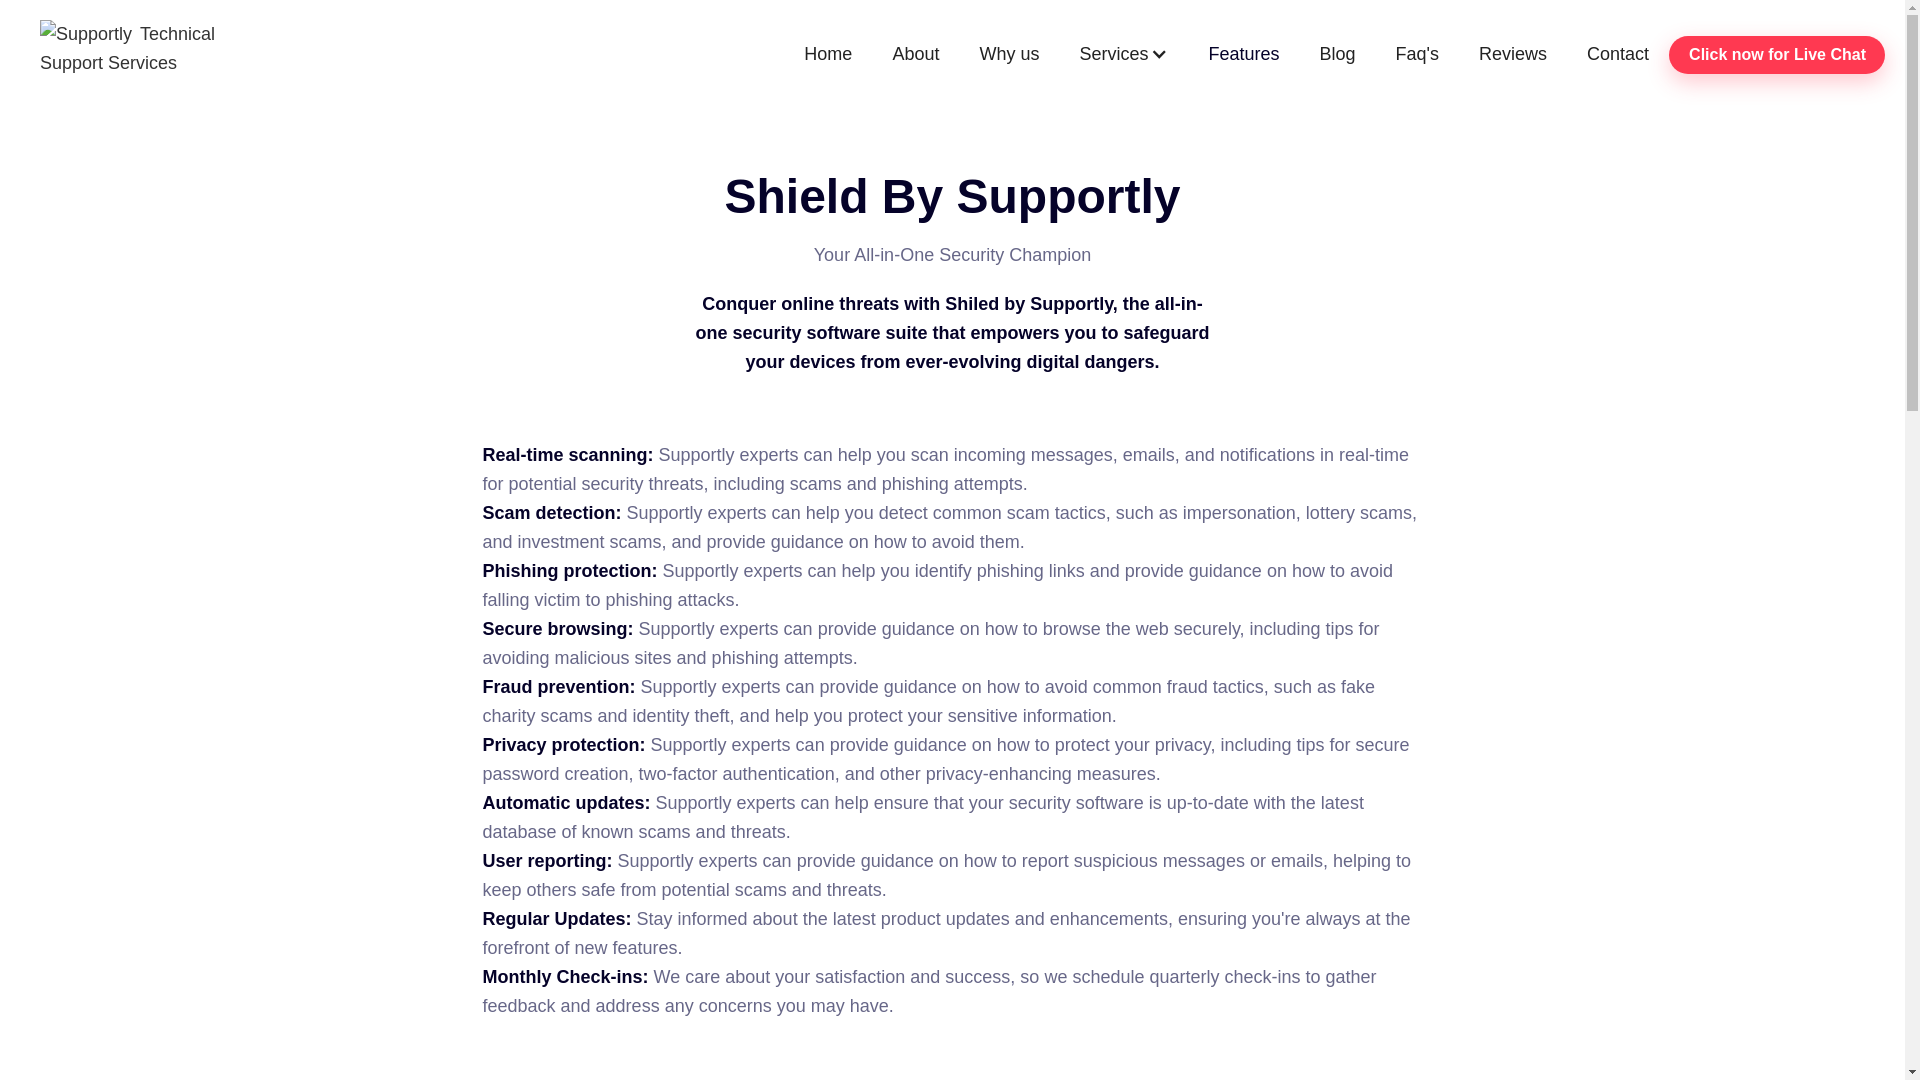  Describe the element at coordinates (1008, 54) in the screenshot. I see `Why us` at that location.